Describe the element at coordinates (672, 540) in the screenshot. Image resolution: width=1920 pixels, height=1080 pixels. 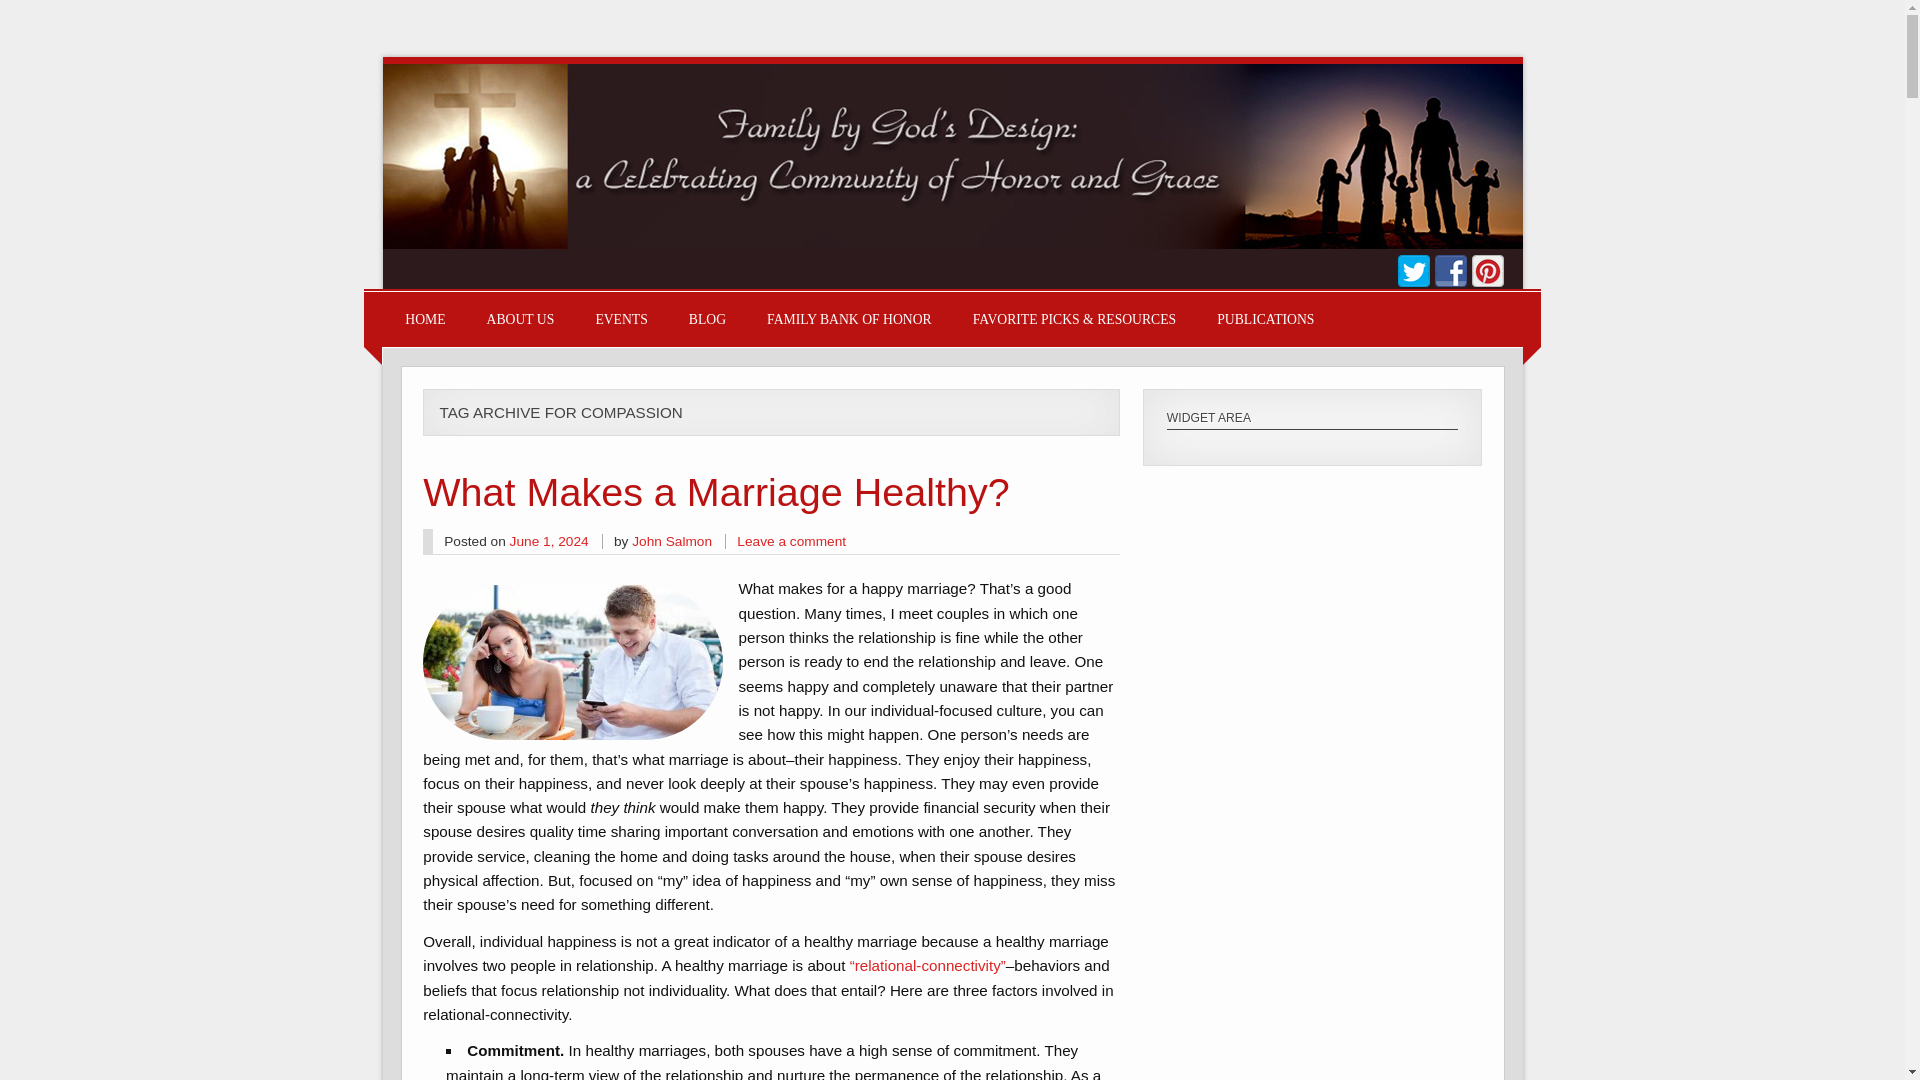
I see `View all posts by John Salmon` at that location.